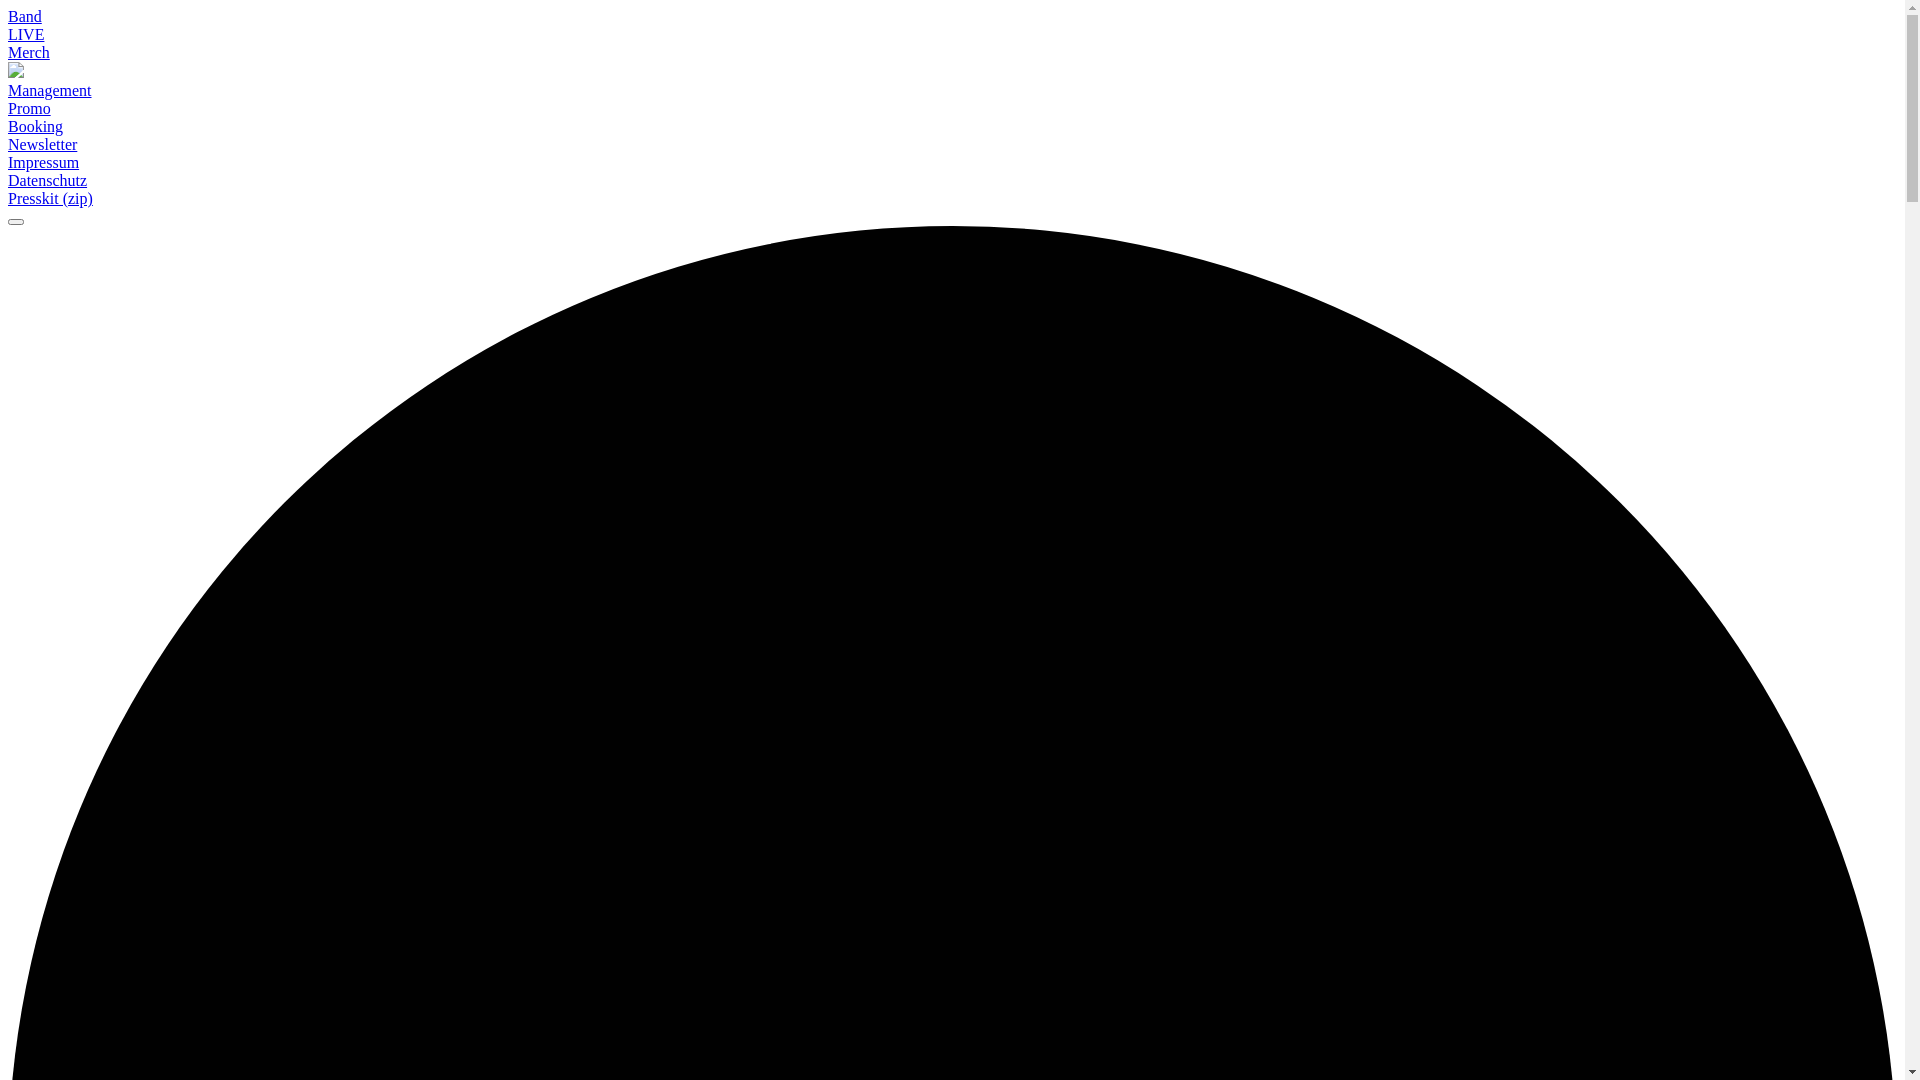 The image size is (1920, 1080). Describe the element at coordinates (952, 91) in the screenshot. I see `Management` at that location.